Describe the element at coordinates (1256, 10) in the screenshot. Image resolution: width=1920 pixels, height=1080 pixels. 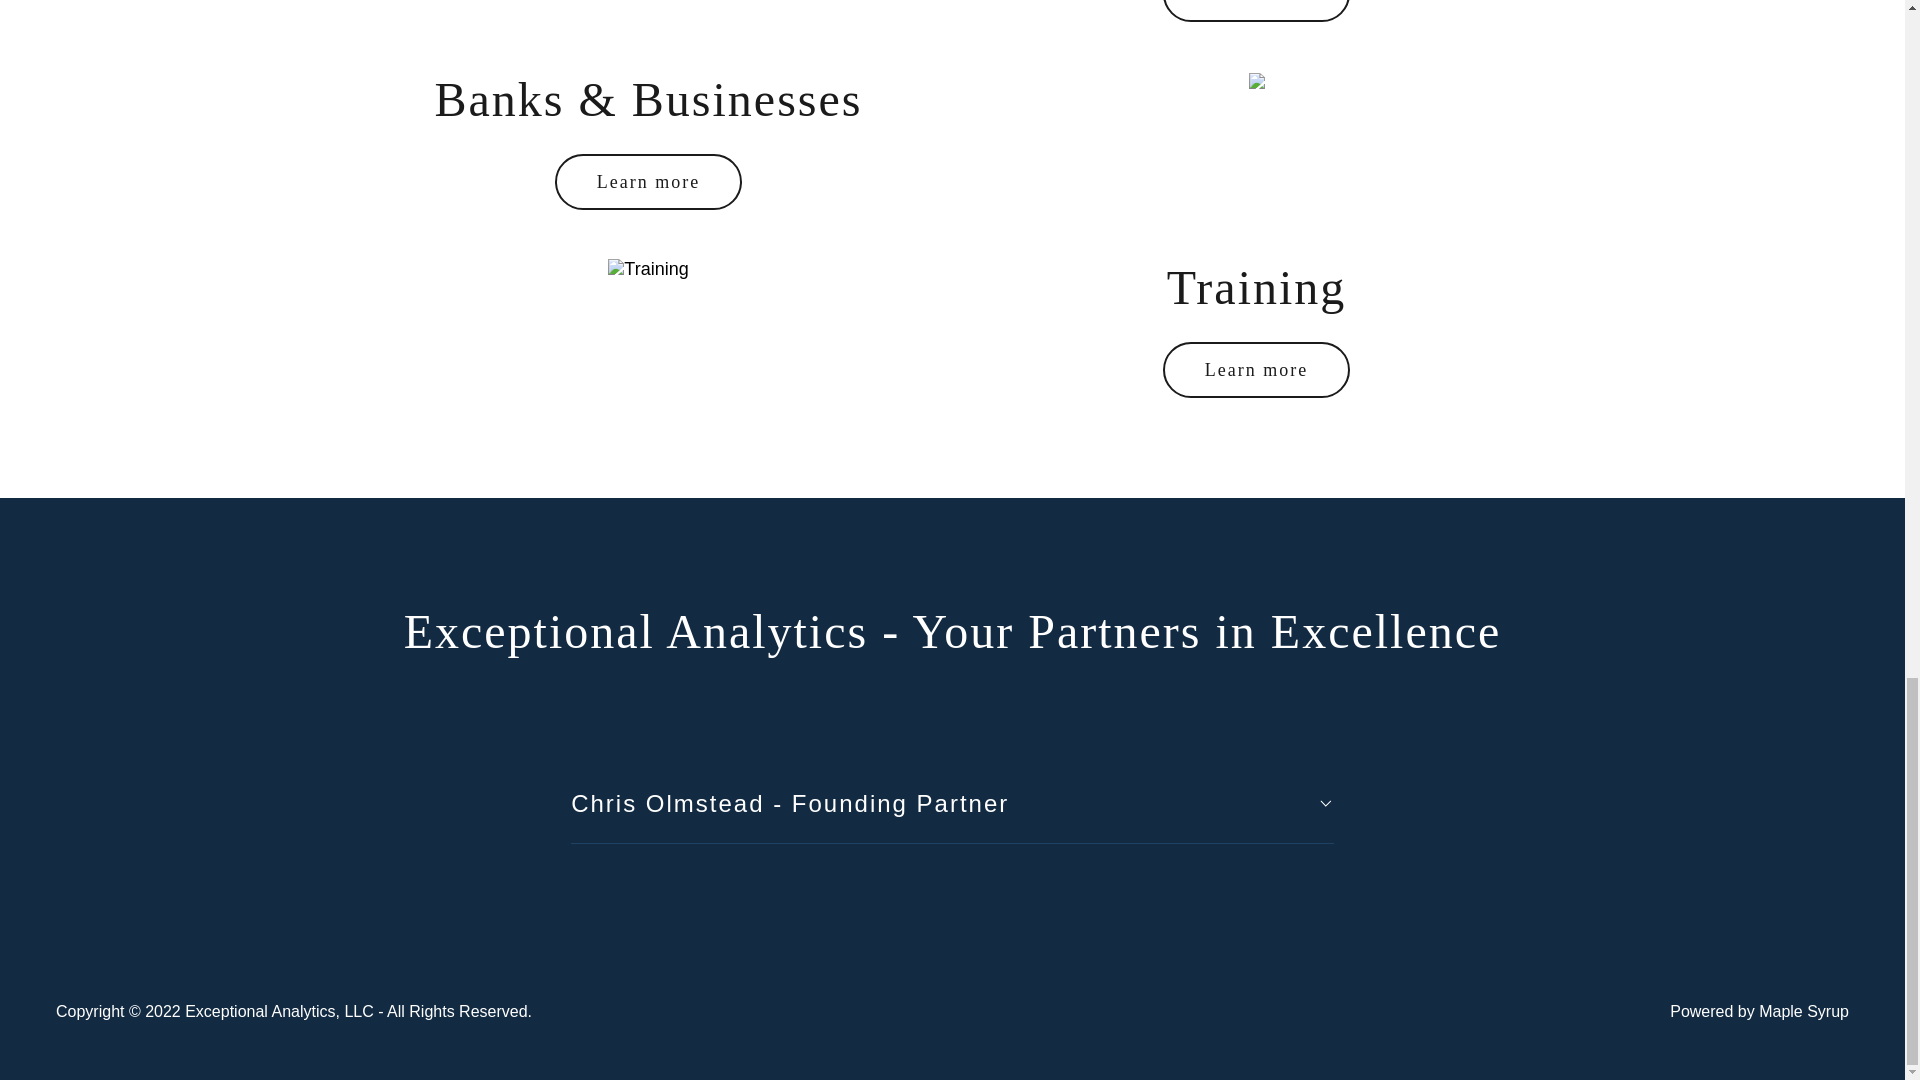
I see `Learn more` at that location.